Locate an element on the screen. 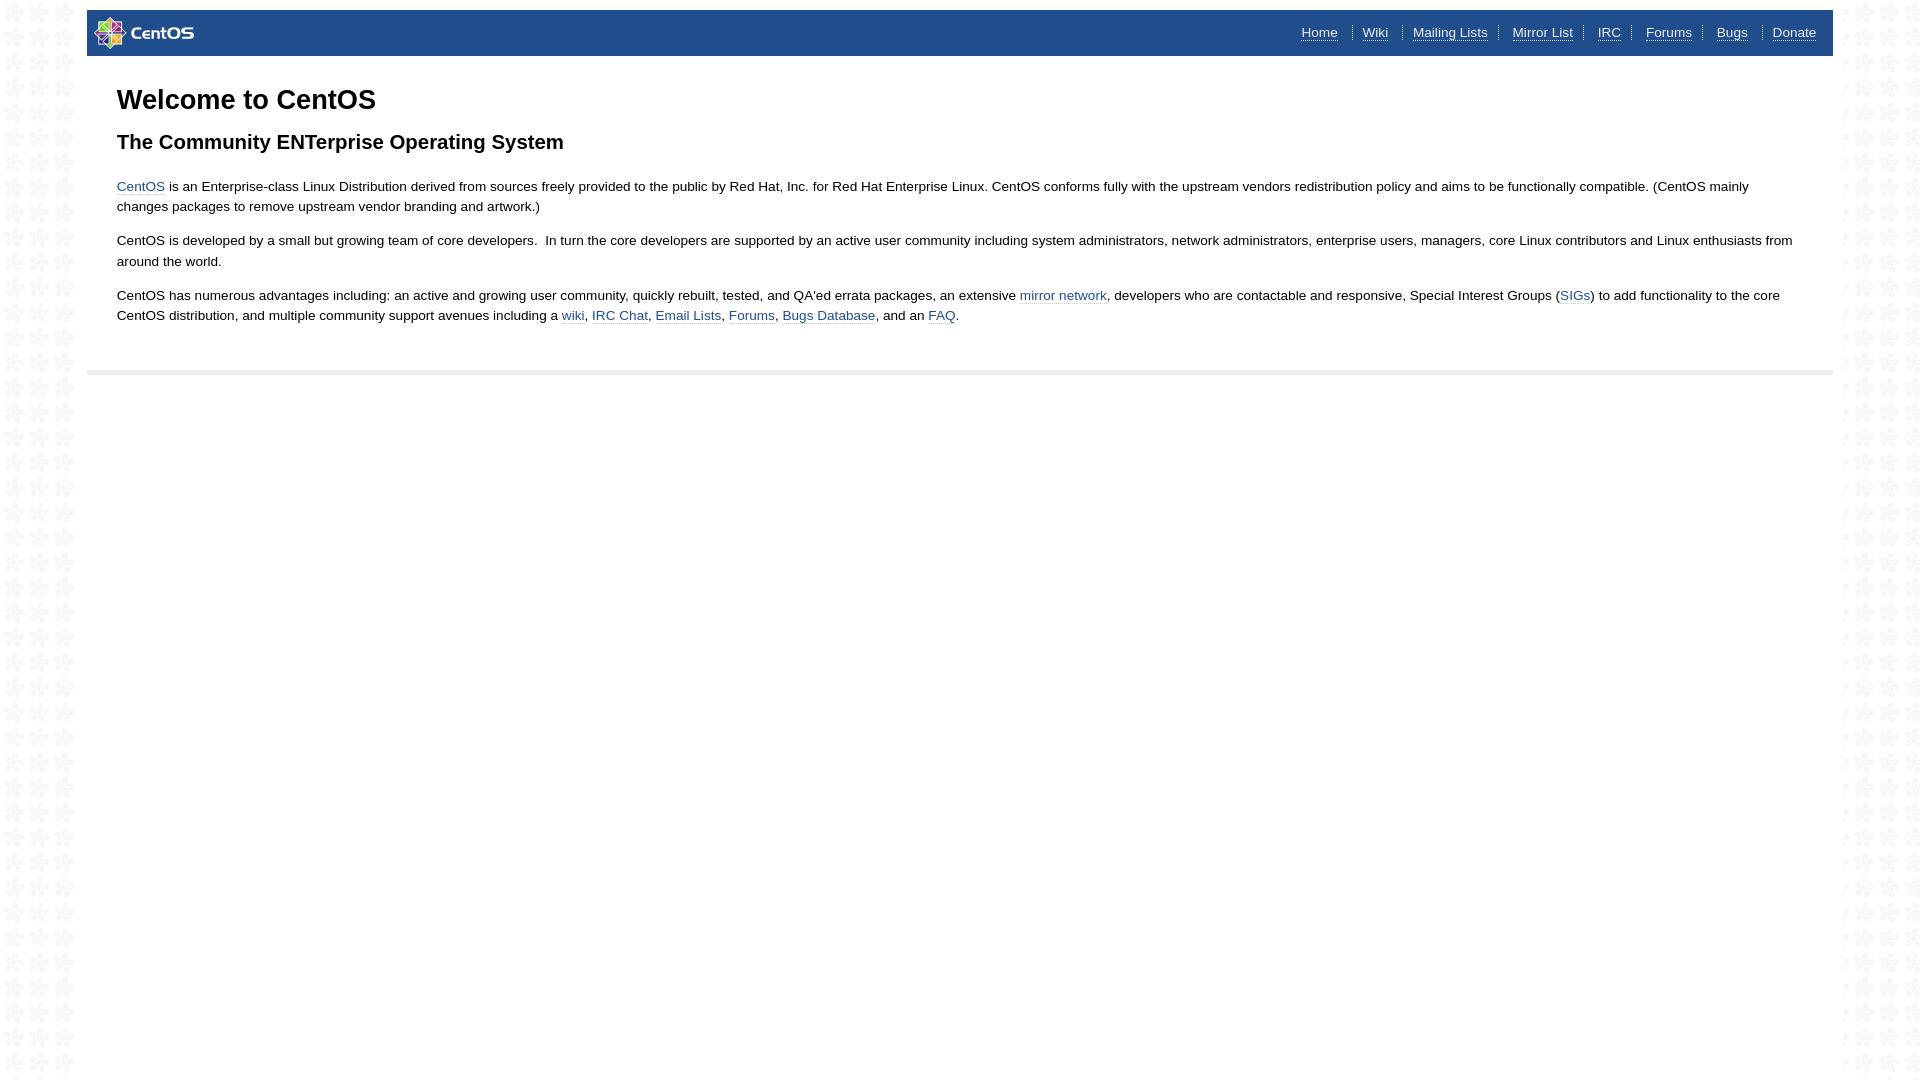 The image size is (1920, 1080). IRC is located at coordinates (1610, 33).